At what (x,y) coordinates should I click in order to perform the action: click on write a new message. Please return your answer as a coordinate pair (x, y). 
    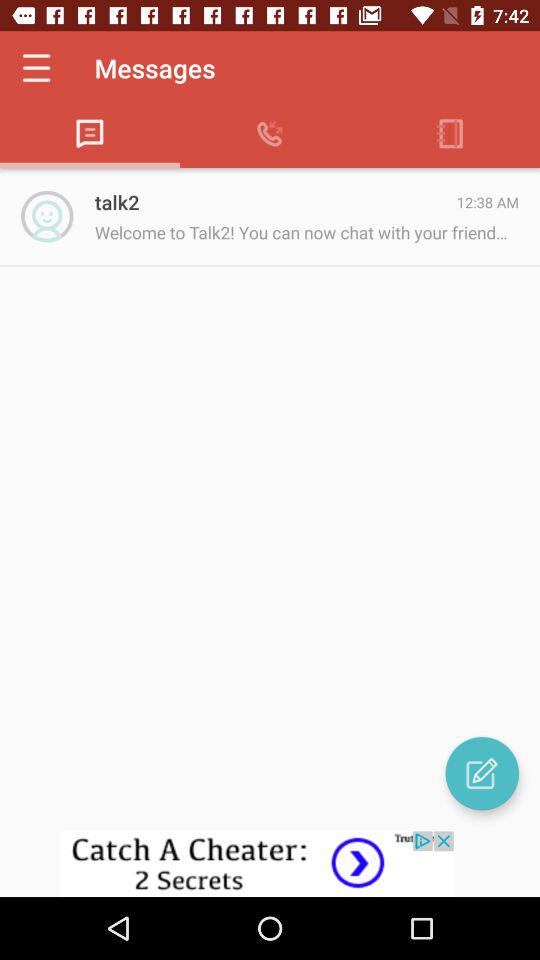
    Looking at the image, I should click on (482, 773).